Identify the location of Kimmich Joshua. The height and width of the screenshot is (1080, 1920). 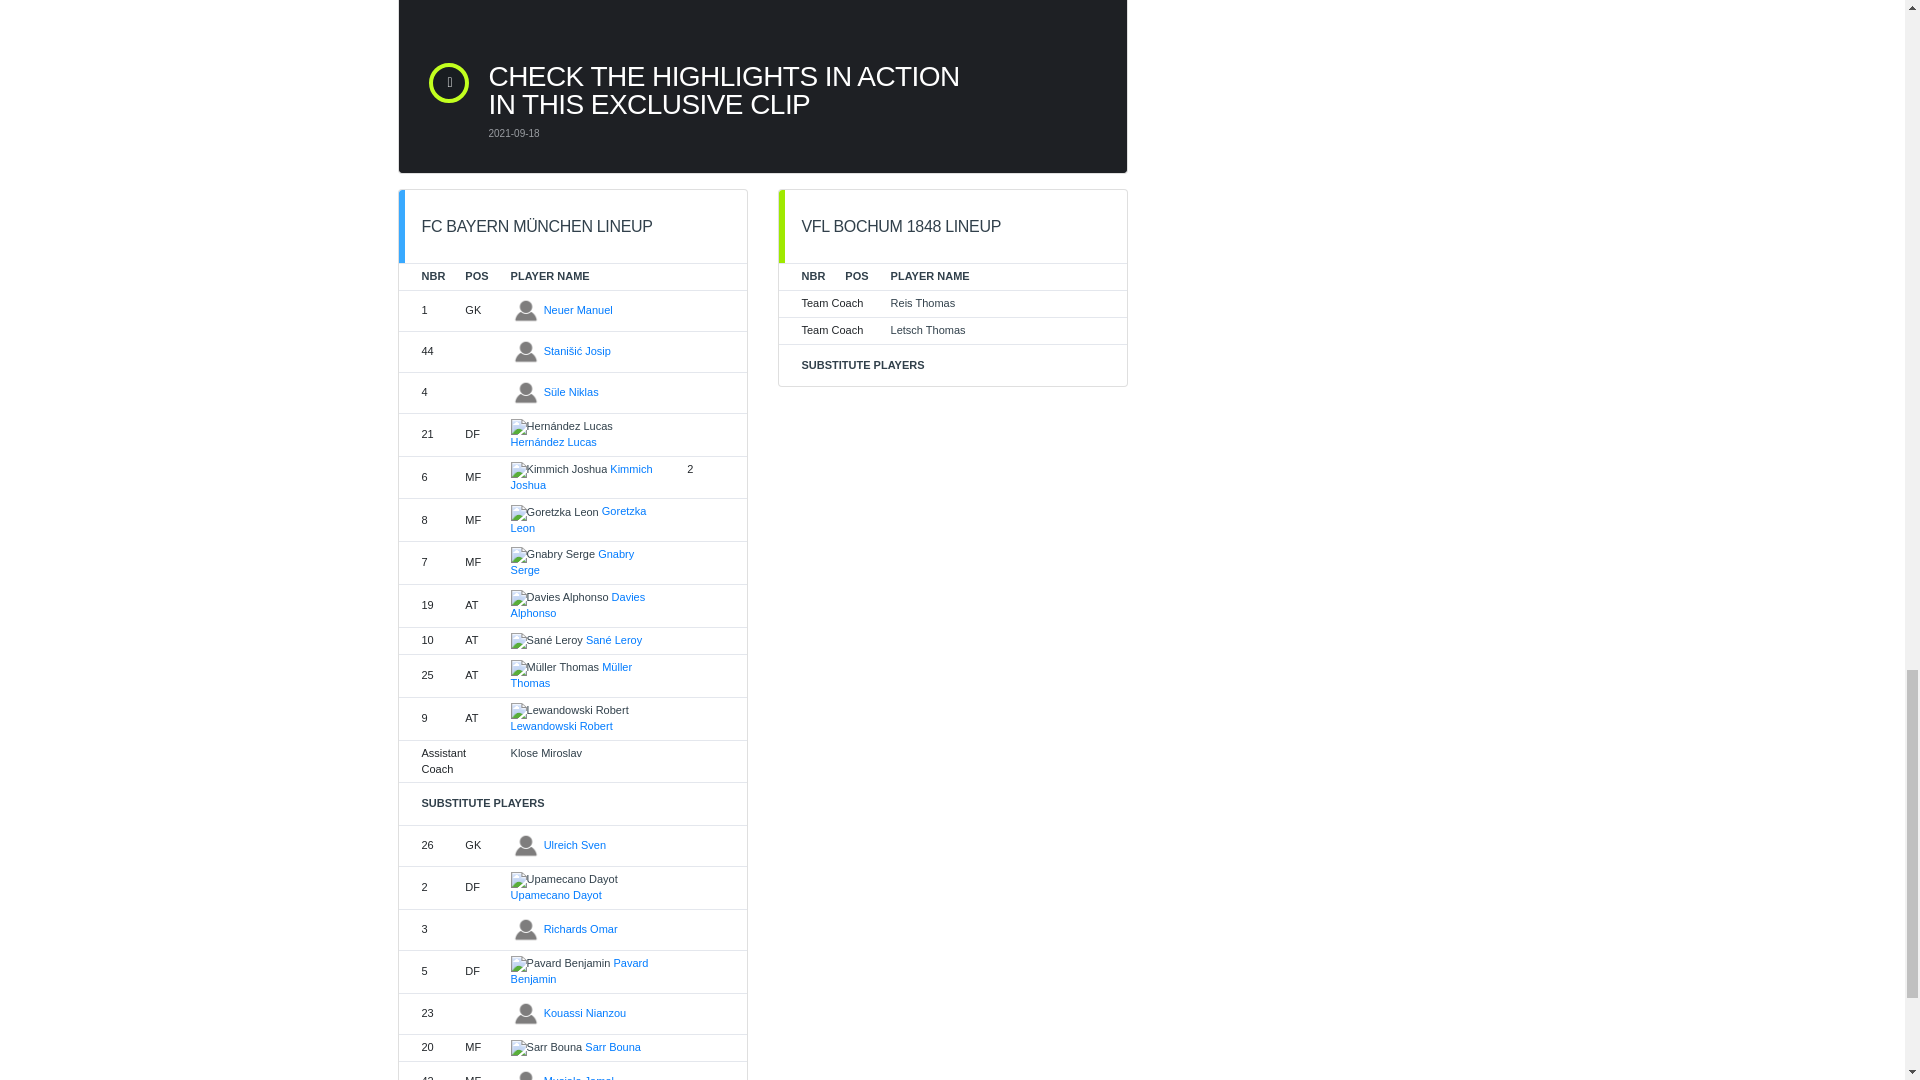
(581, 477).